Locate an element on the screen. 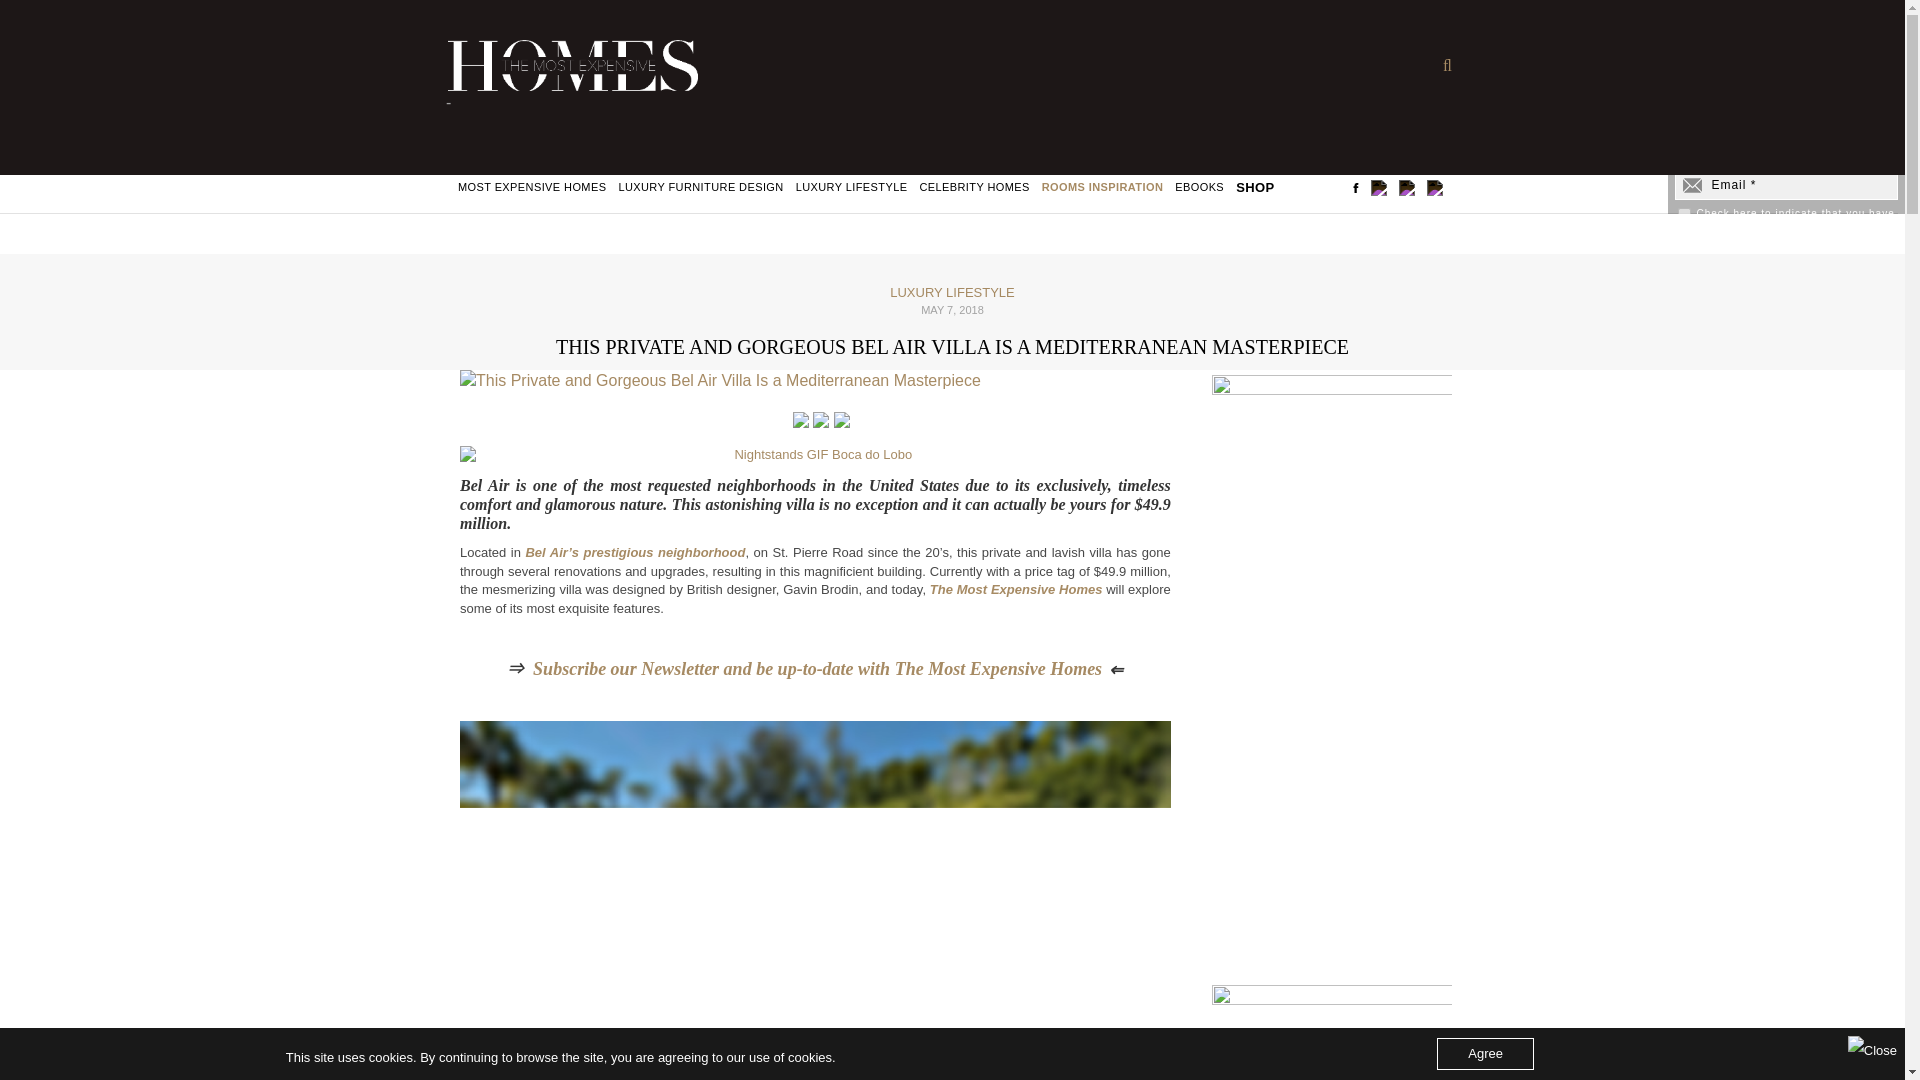  on is located at coordinates (1684, 214).